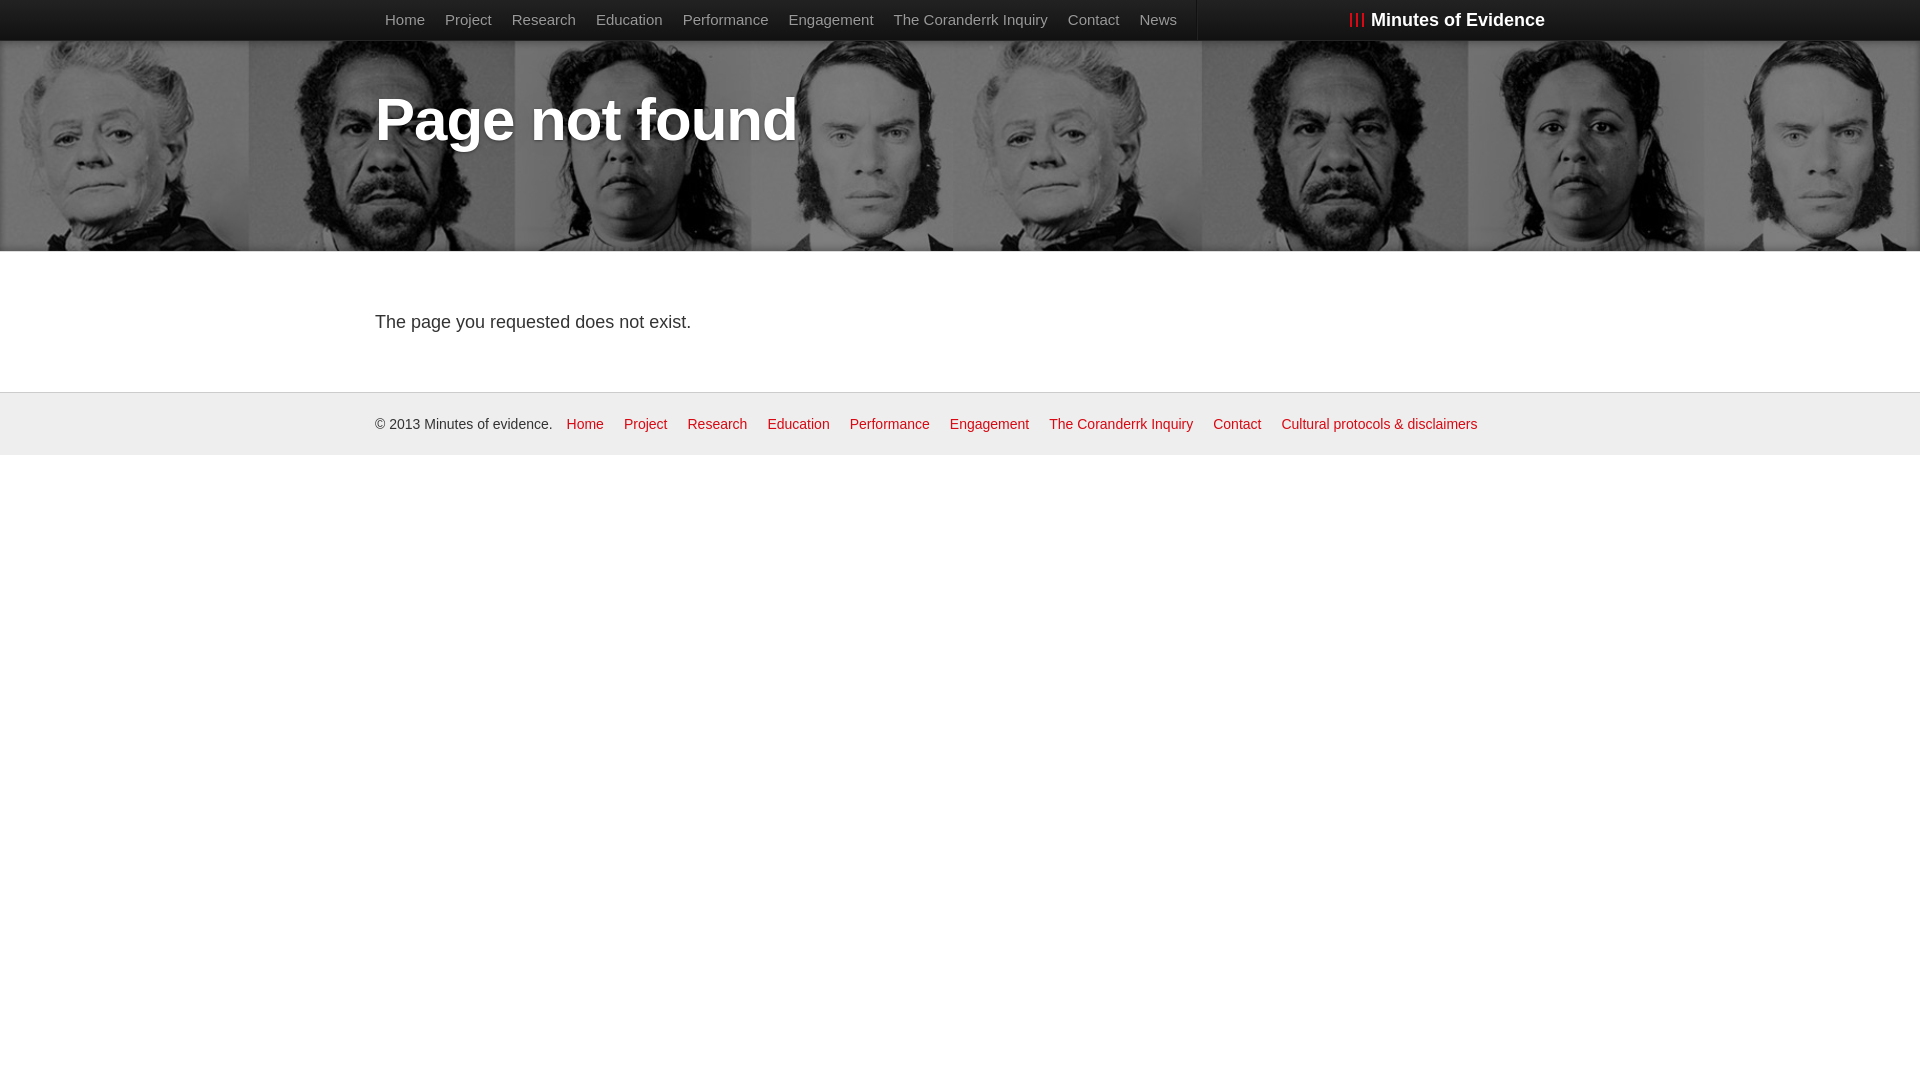 This screenshot has width=1920, height=1080. What do you see at coordinates (1445, 20) in the screenshot?
I see `Minutes of Evidence` at bounding box center [1445, 20].